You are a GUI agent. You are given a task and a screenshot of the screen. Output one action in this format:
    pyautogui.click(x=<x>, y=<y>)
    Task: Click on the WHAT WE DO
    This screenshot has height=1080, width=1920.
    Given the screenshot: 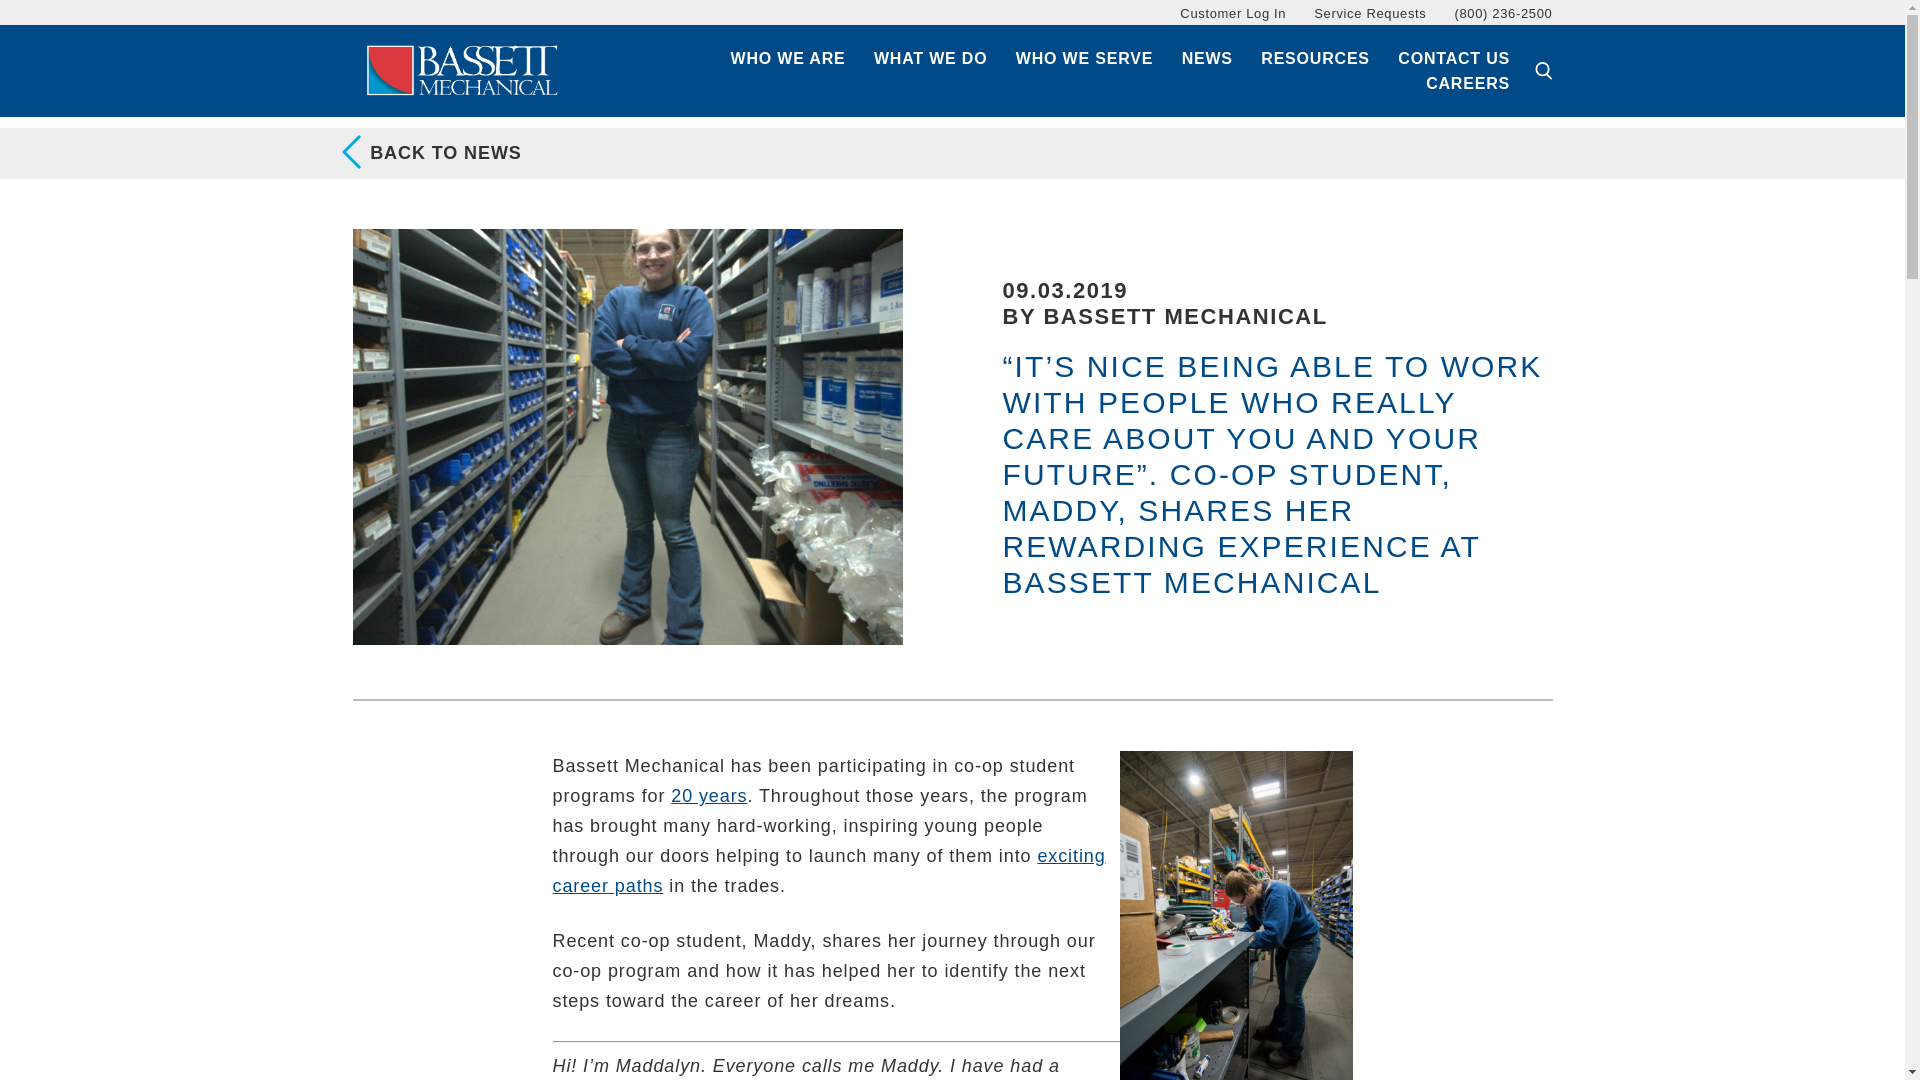 What is the action you would take?
    pyautogui.click(x=930, y=59)
    